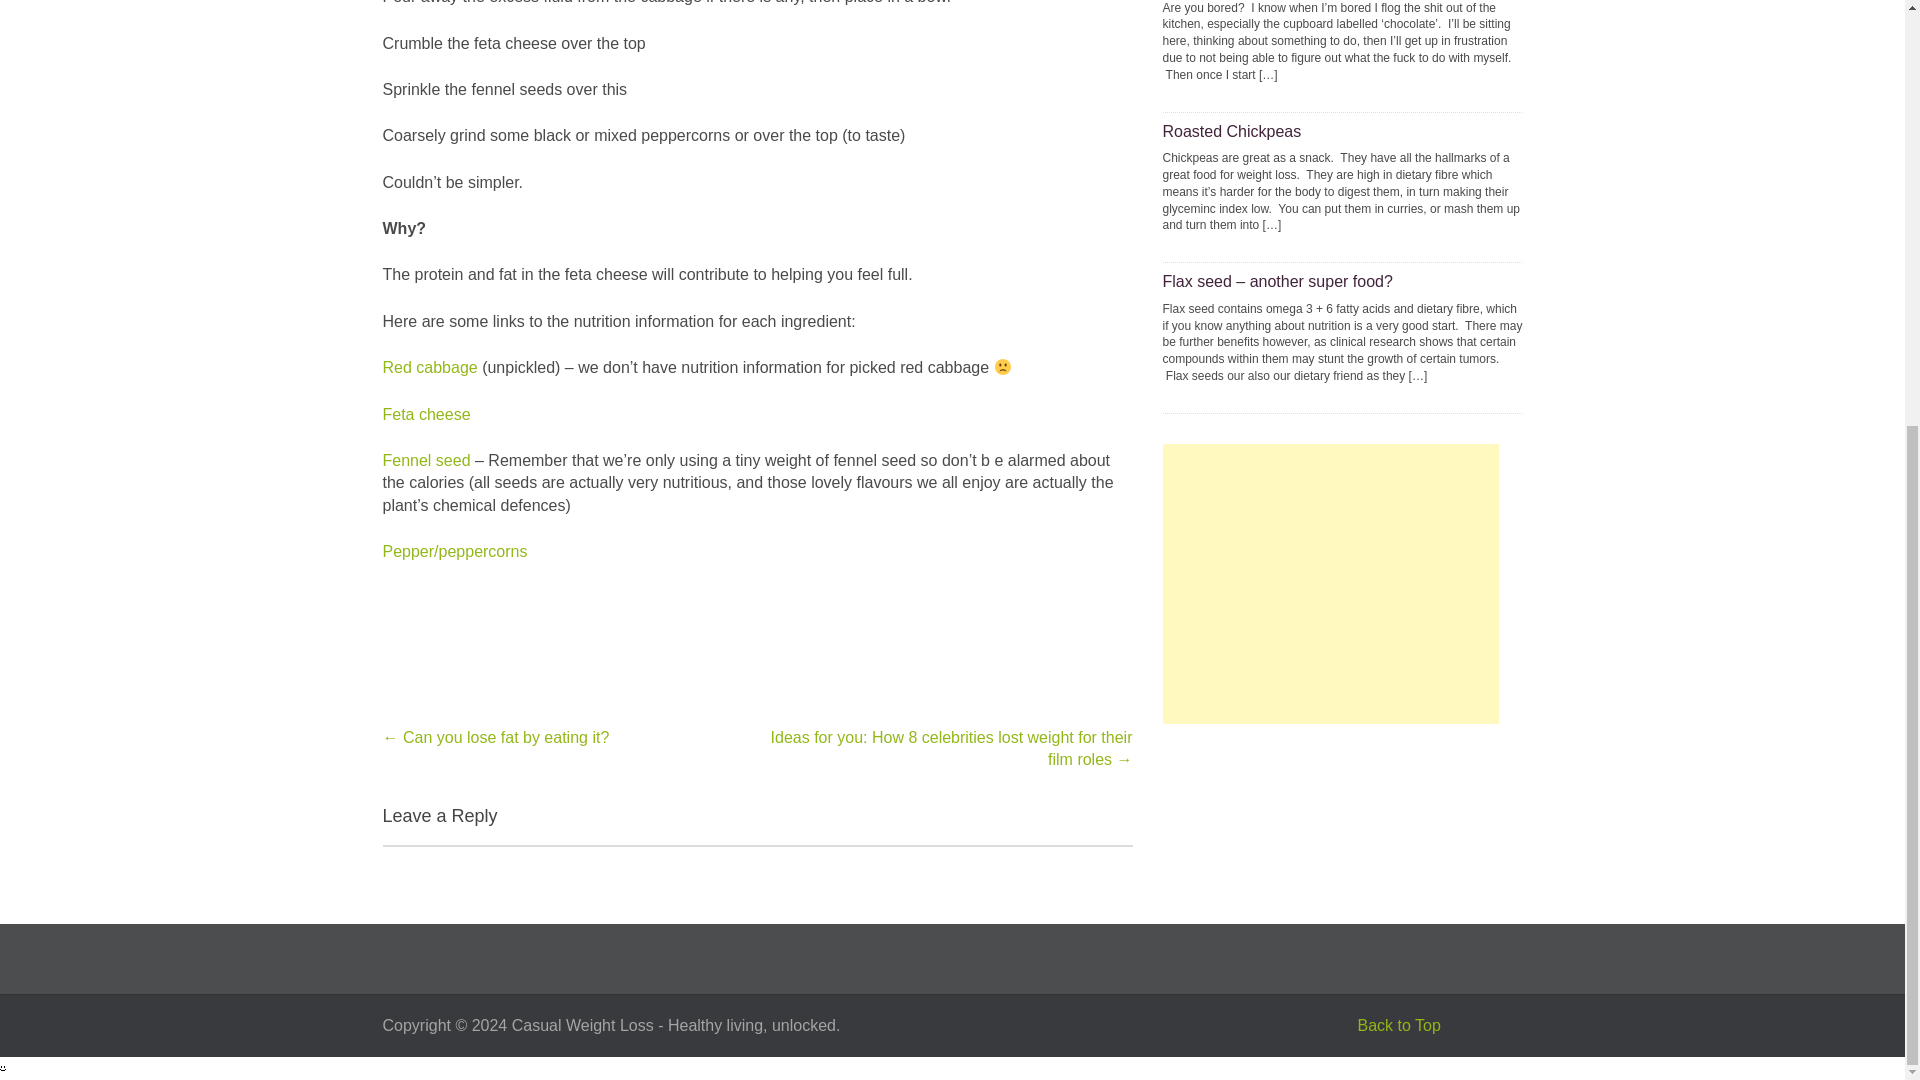 The width and height of the screenshot is (1920, 1080). I want to click on Back to Top, so click(1398, 1025).